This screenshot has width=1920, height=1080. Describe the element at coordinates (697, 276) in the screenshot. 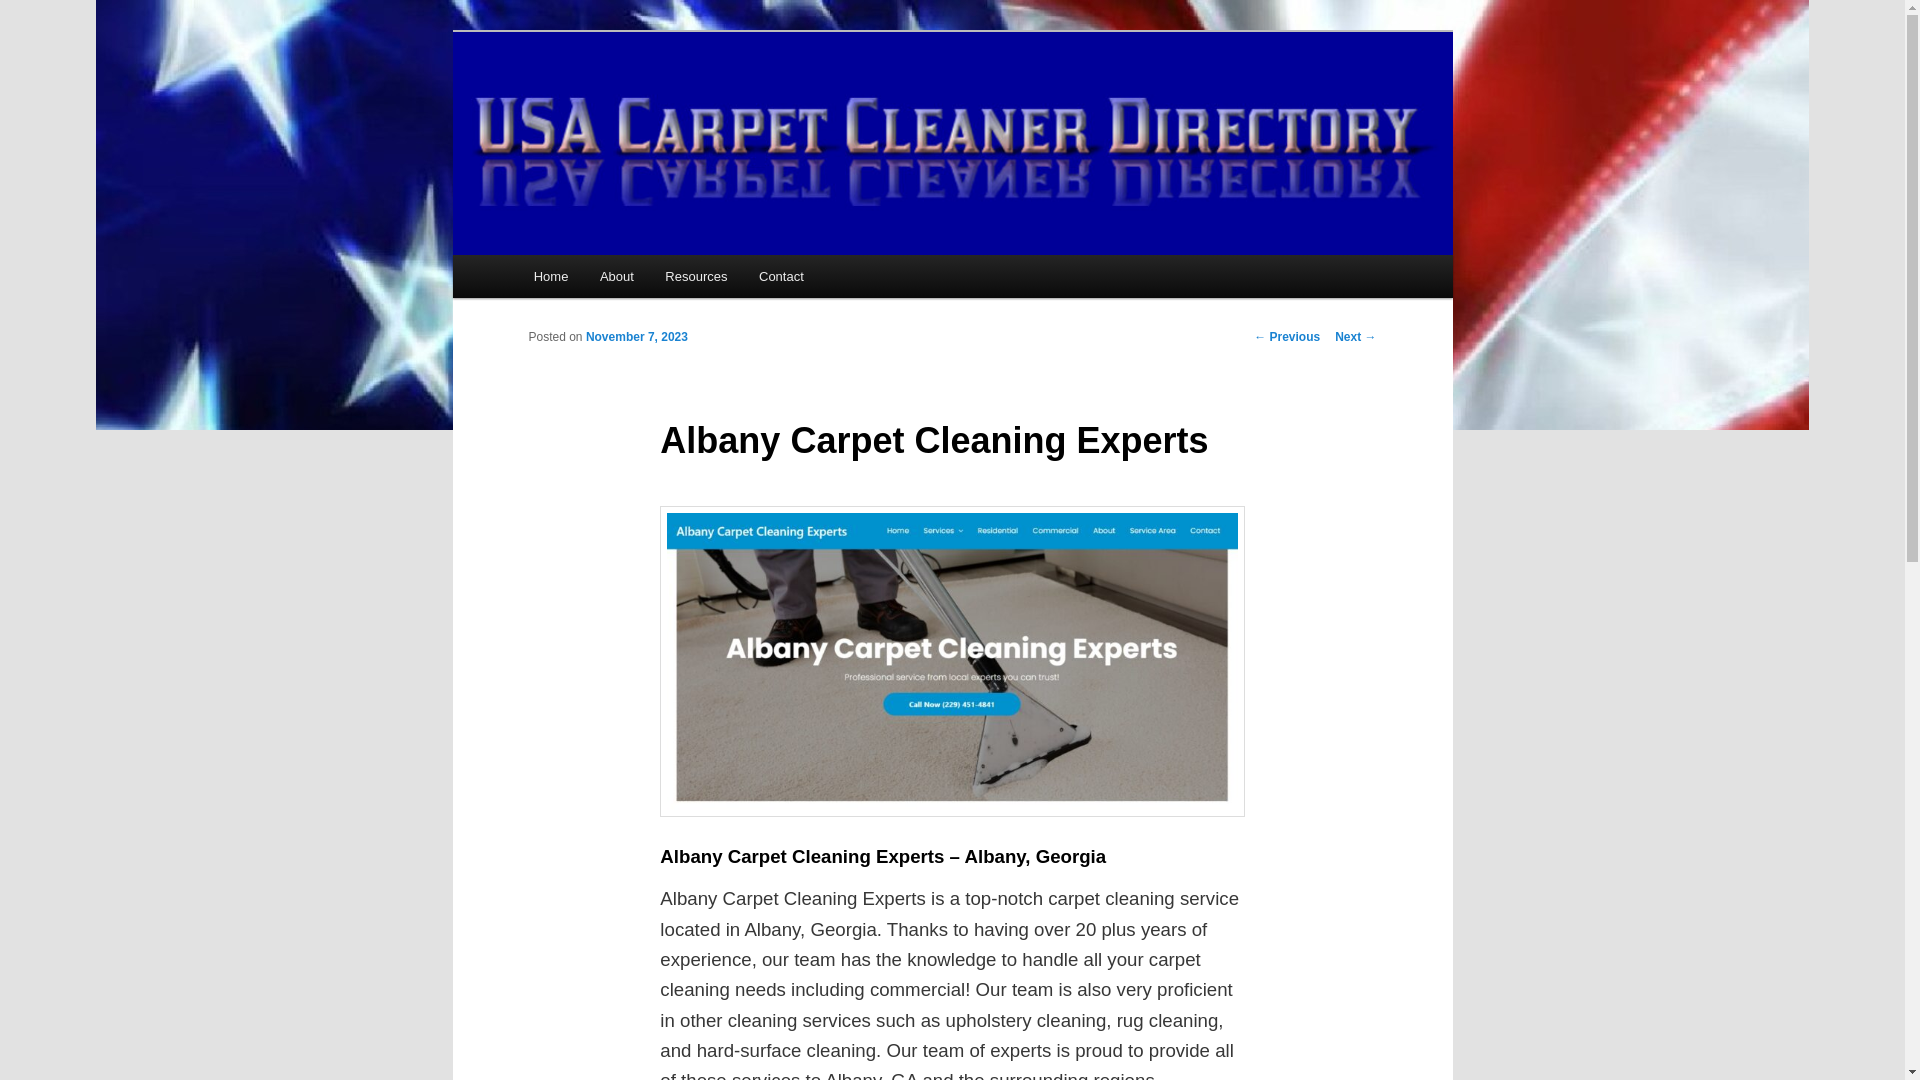

I see `Resources` at that location.